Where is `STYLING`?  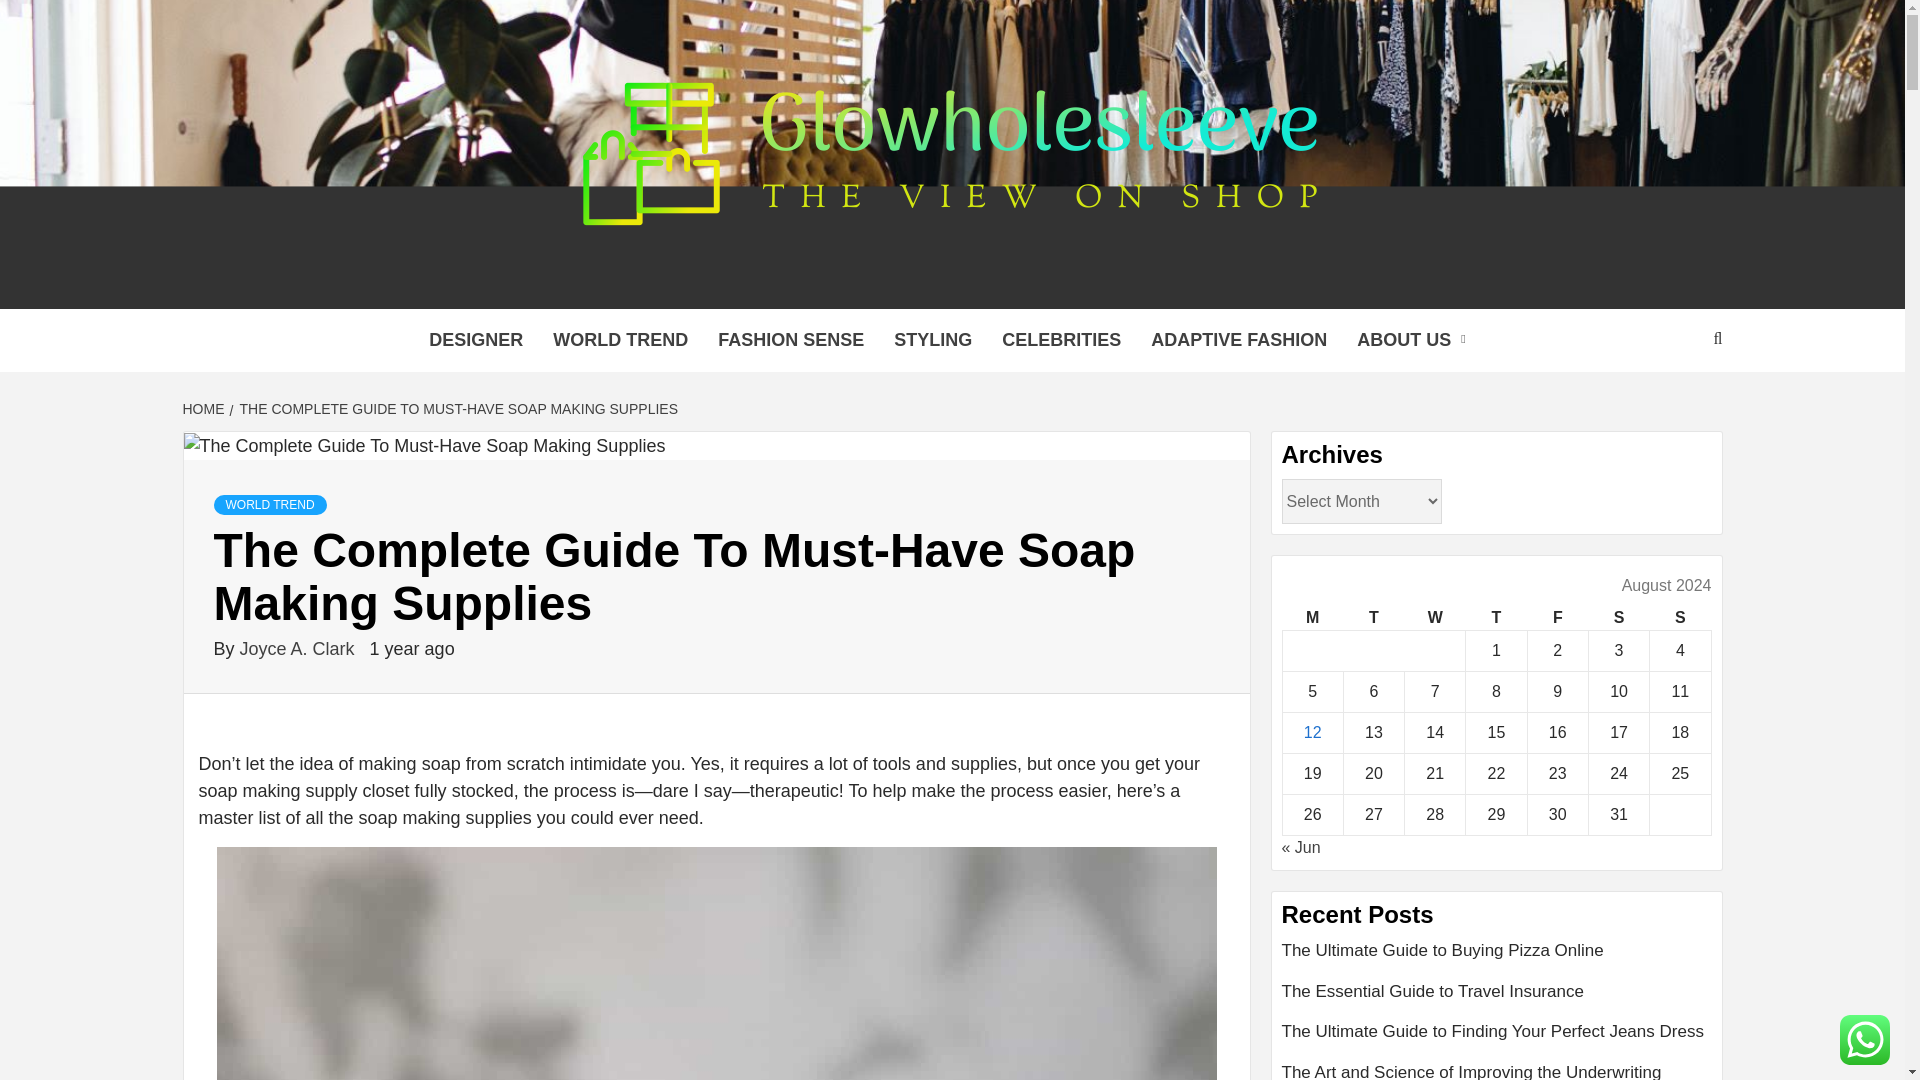
STYLING is located at coordinates (932, 340).